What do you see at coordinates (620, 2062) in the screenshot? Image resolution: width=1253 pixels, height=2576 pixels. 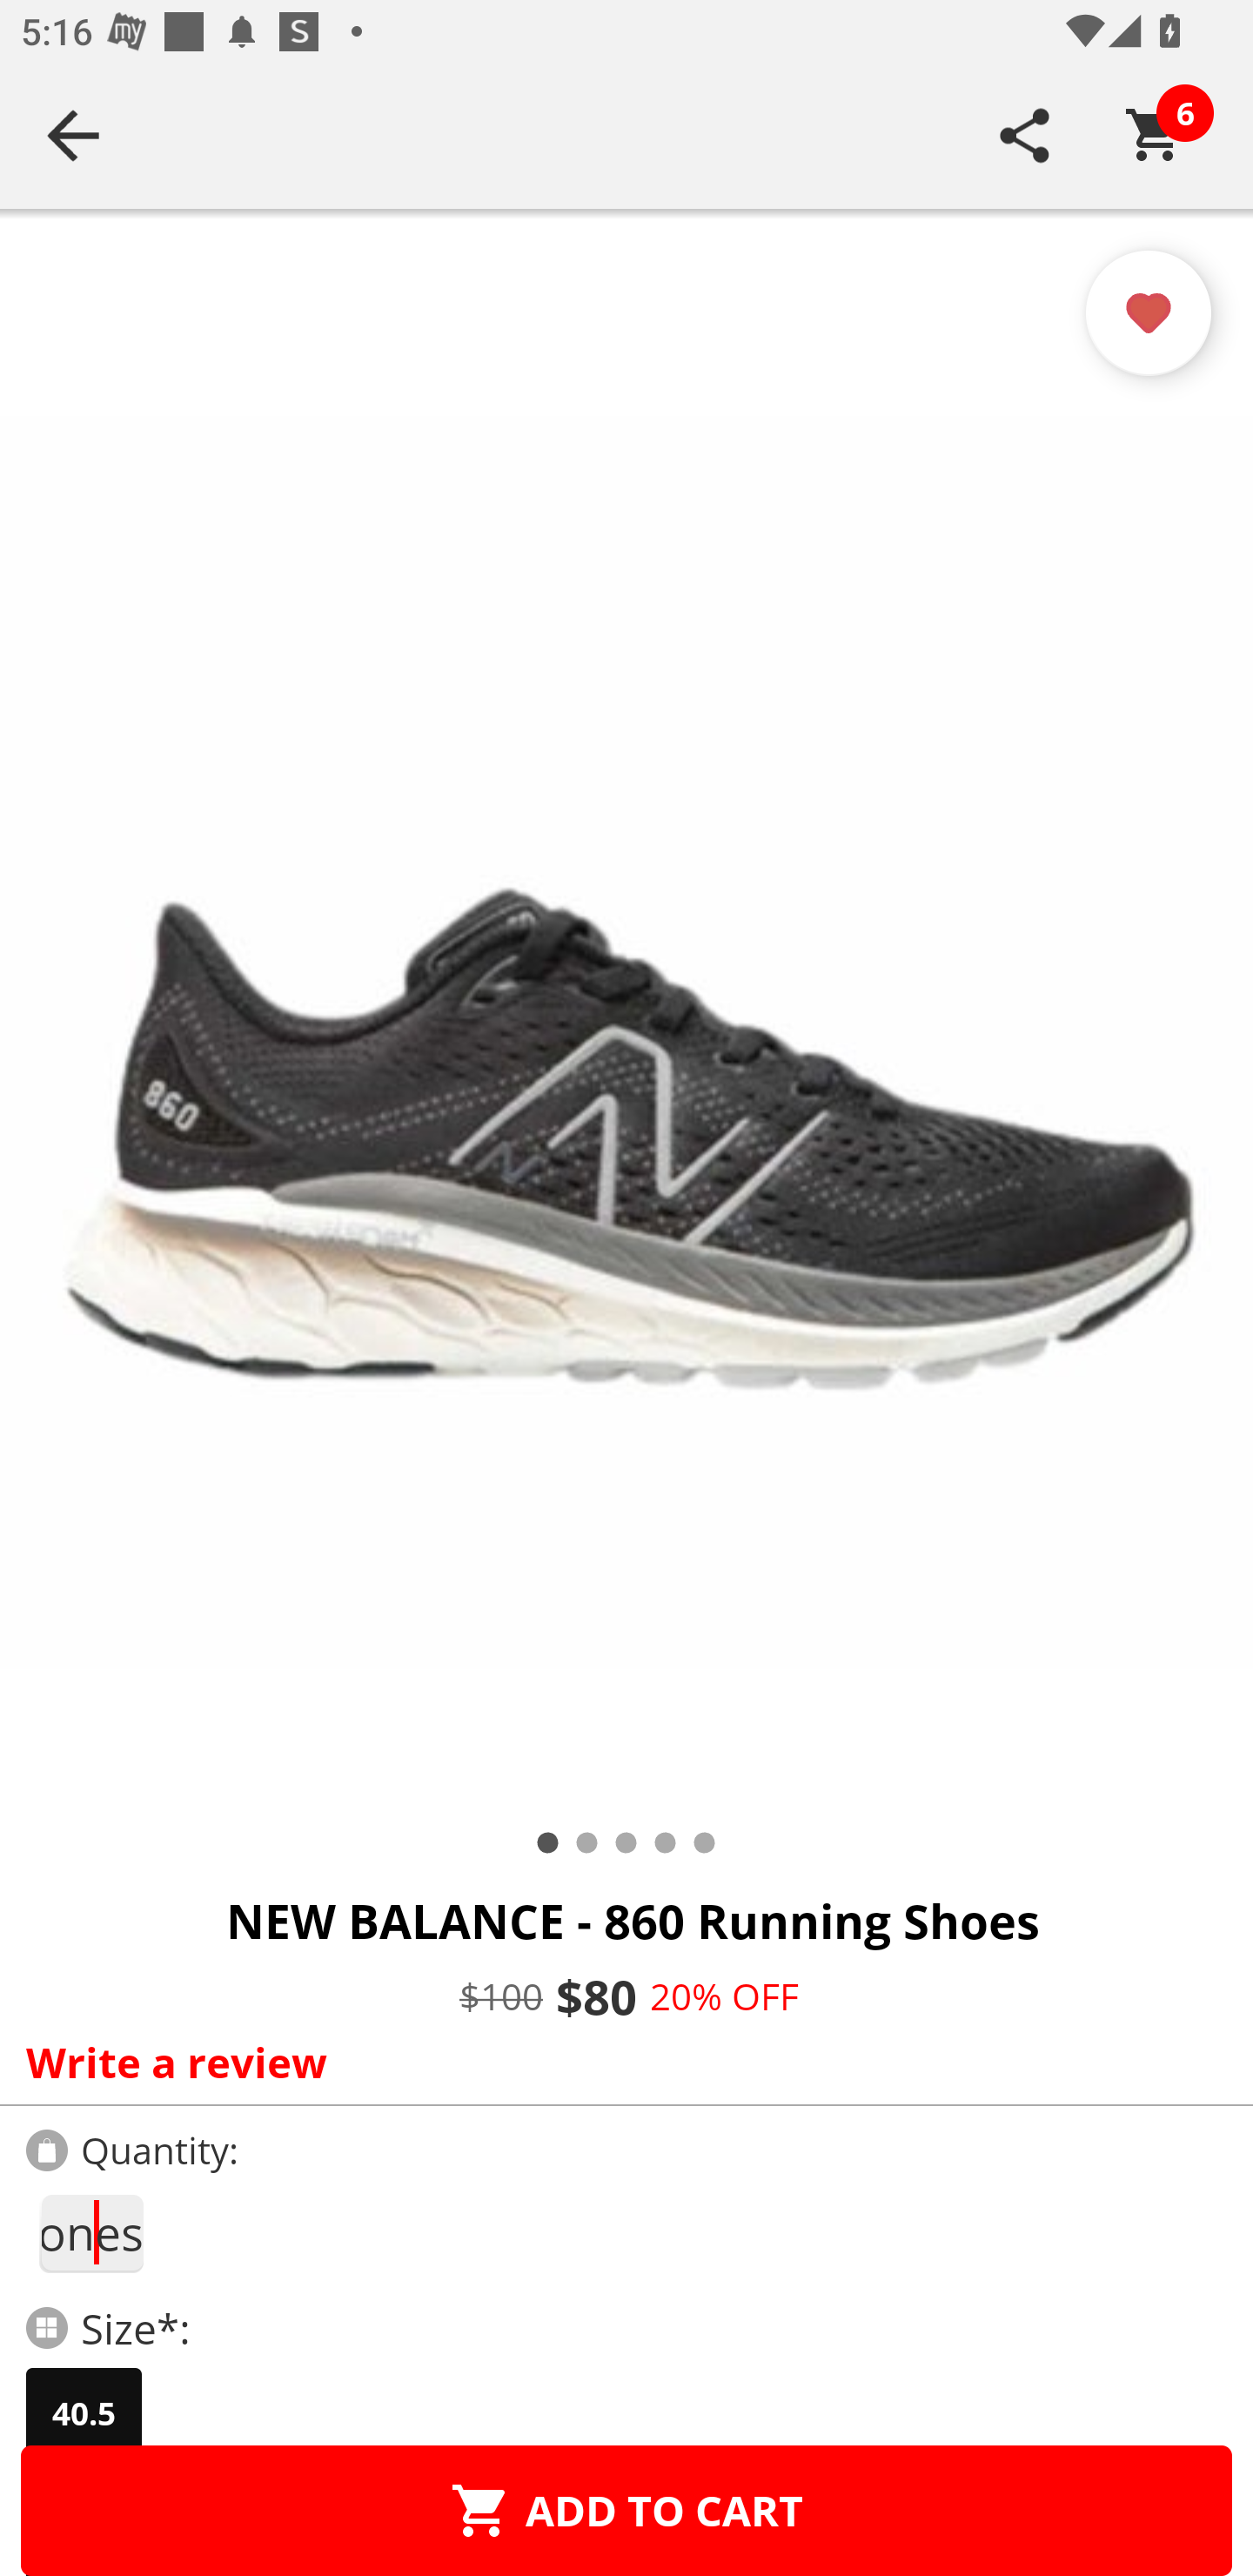 I see `Write a review` at bounding box center [620, 2062].